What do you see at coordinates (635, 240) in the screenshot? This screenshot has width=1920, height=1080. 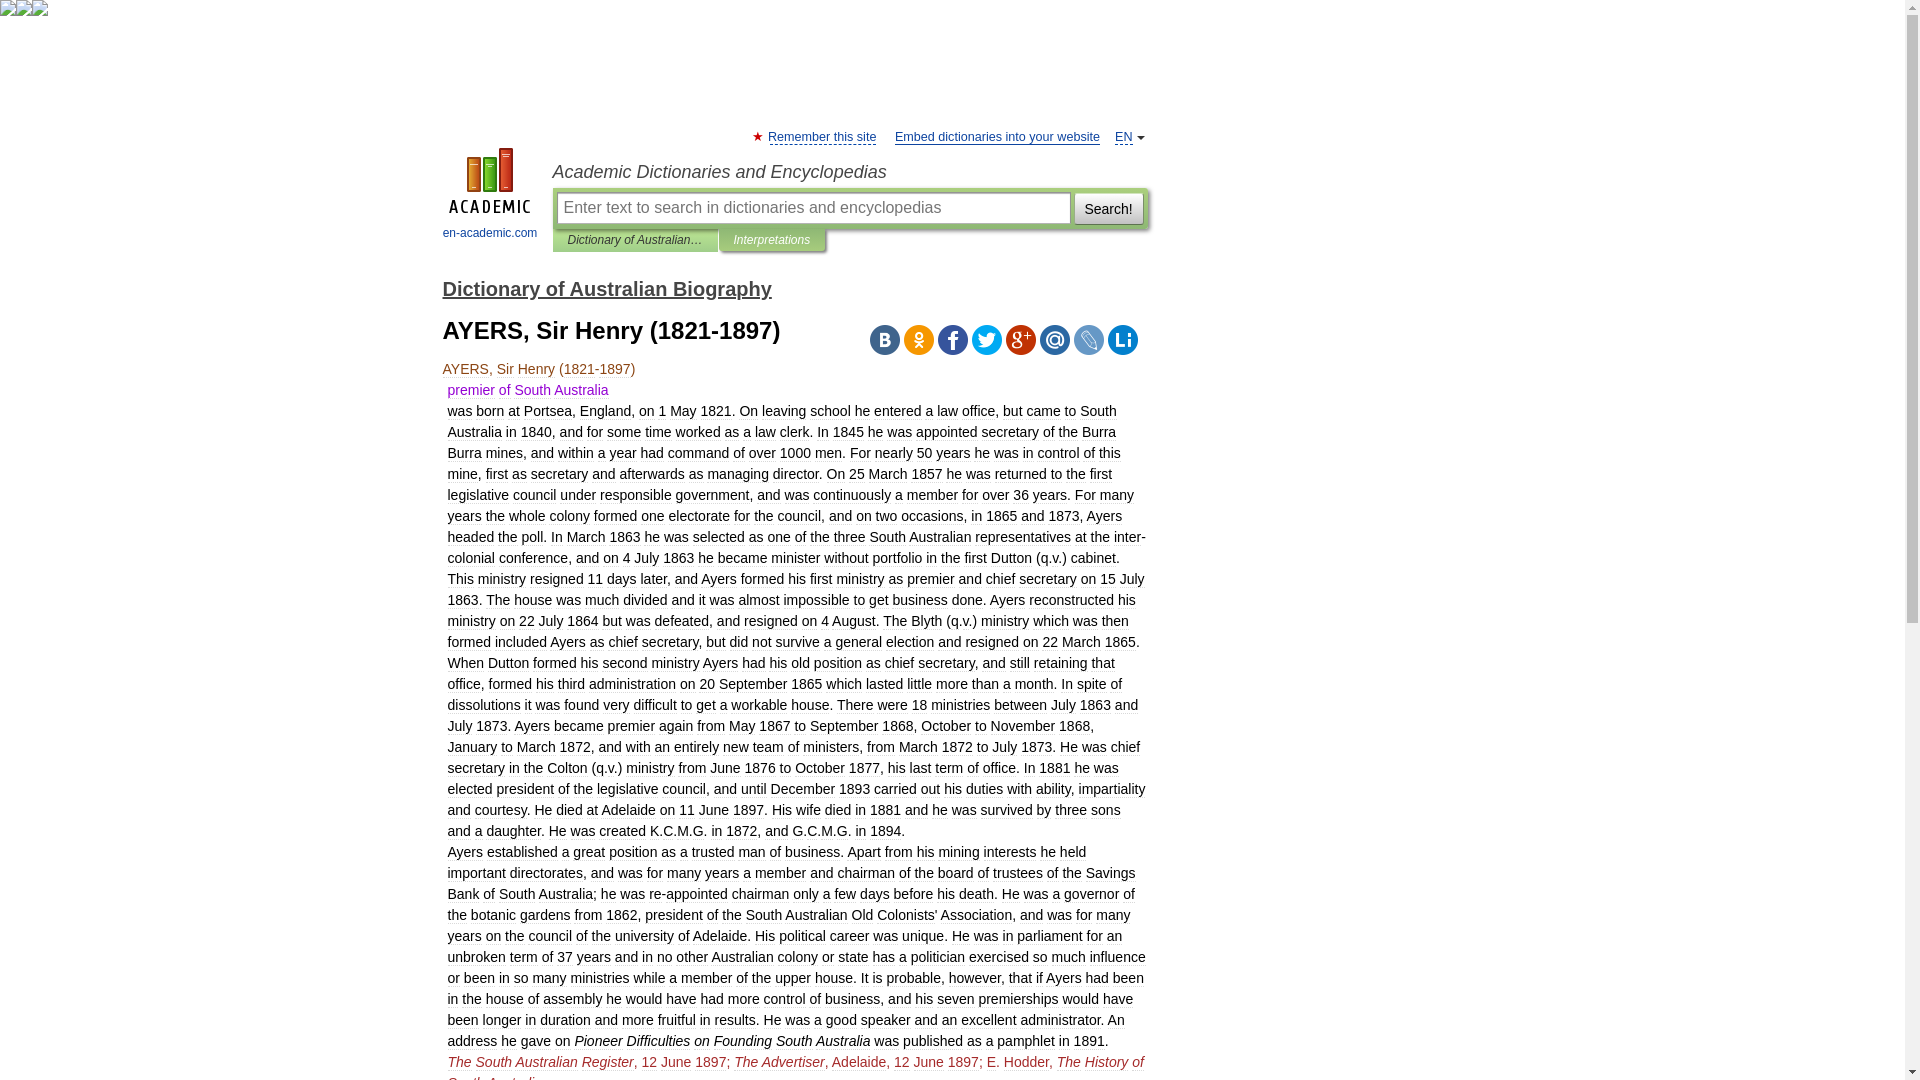 I see `Dictionary of Australian Biography` at bounding box center [635, 240].